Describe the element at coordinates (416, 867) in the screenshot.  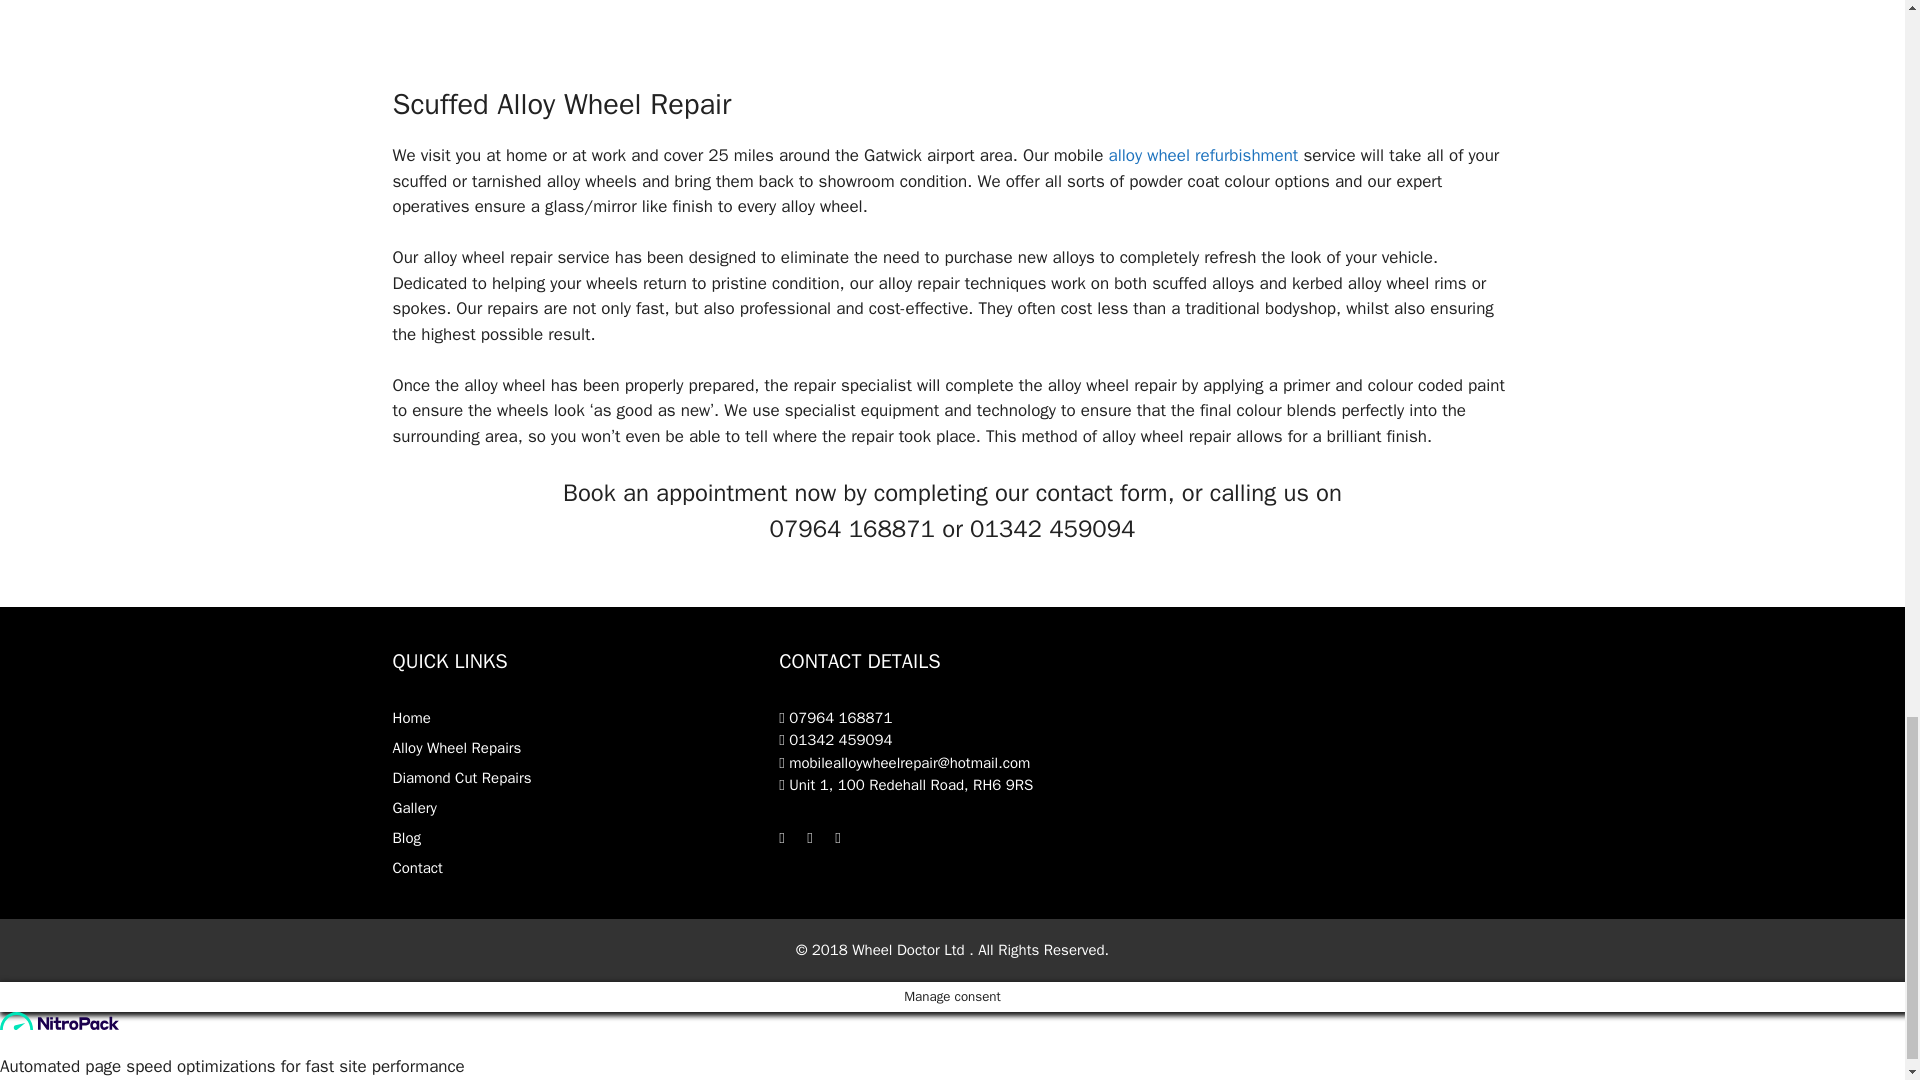
I see `Contact` at that location.